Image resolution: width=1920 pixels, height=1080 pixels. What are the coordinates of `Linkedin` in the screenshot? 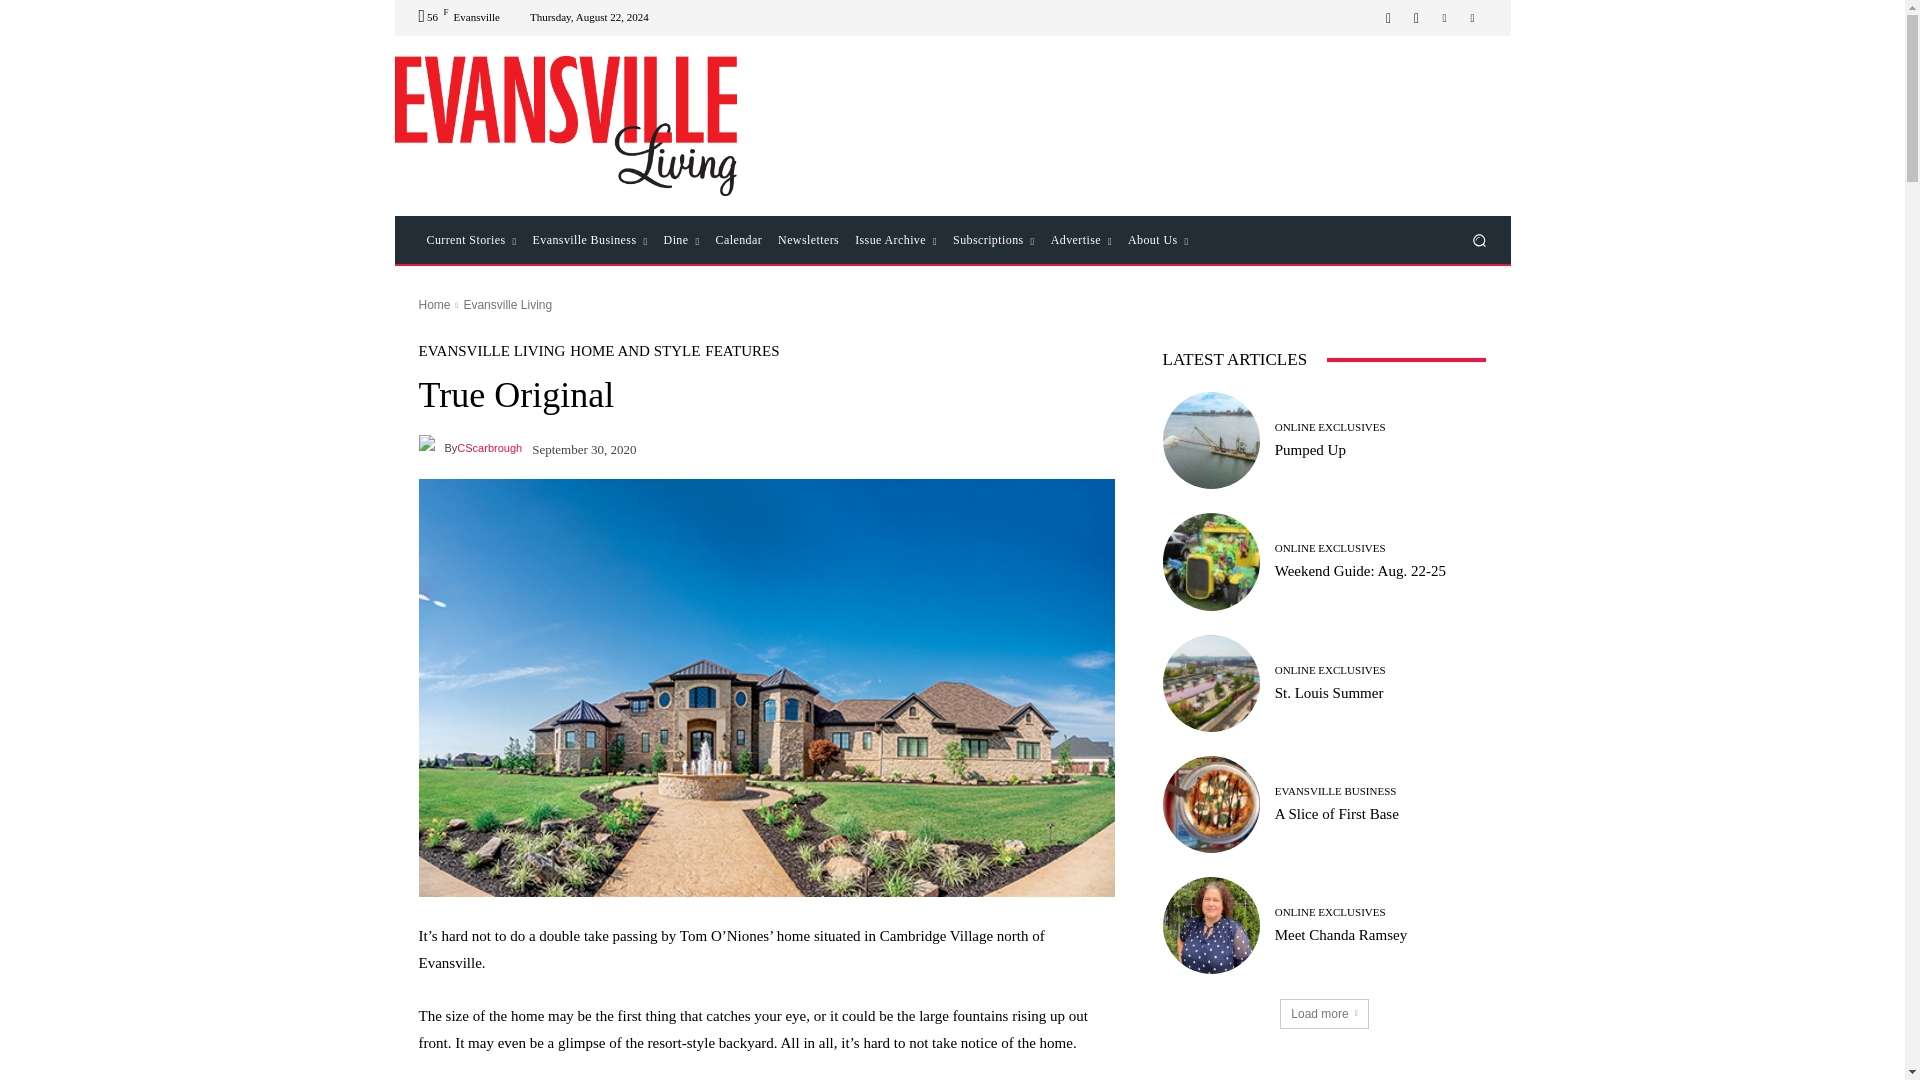 It's located at (1444, 18).